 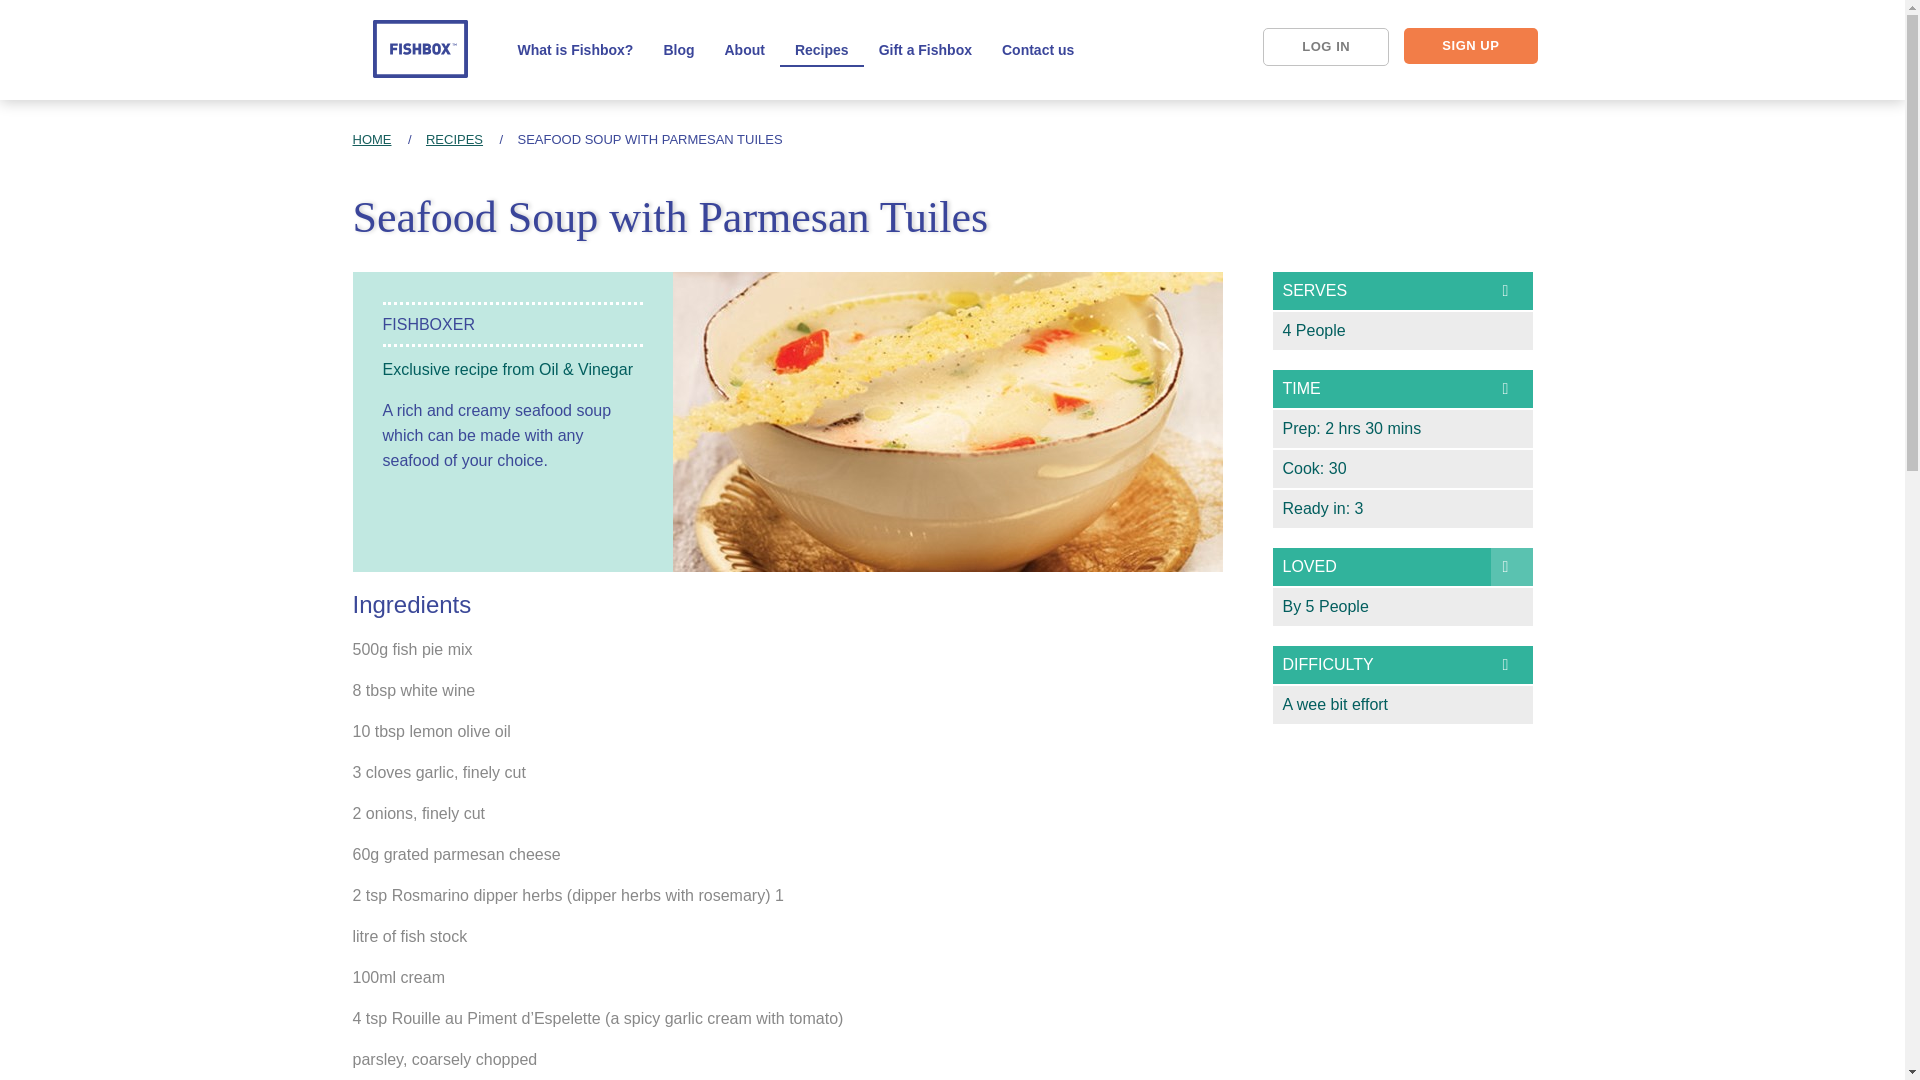 I want to click on What is Fishbox?, so click(x=574, y=49).